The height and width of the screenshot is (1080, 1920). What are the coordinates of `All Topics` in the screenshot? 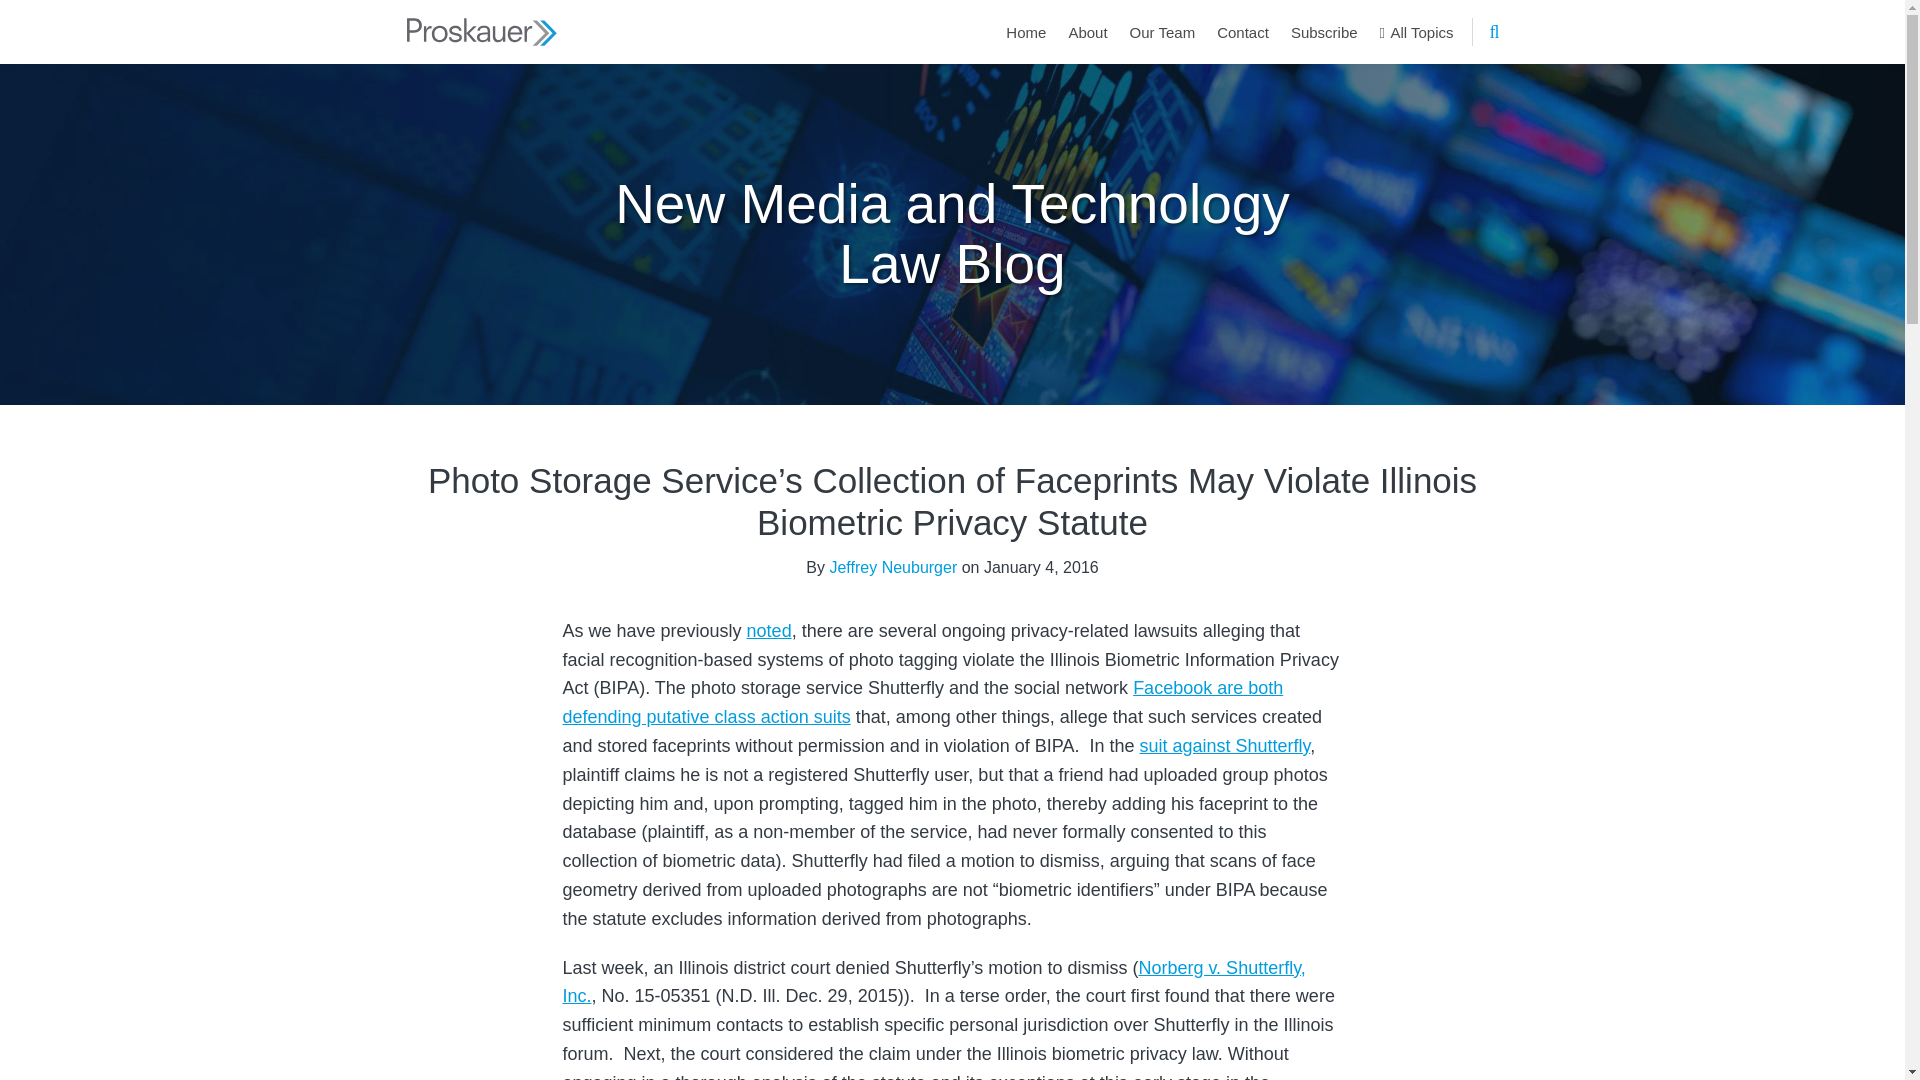 It's located at (1416, 32).